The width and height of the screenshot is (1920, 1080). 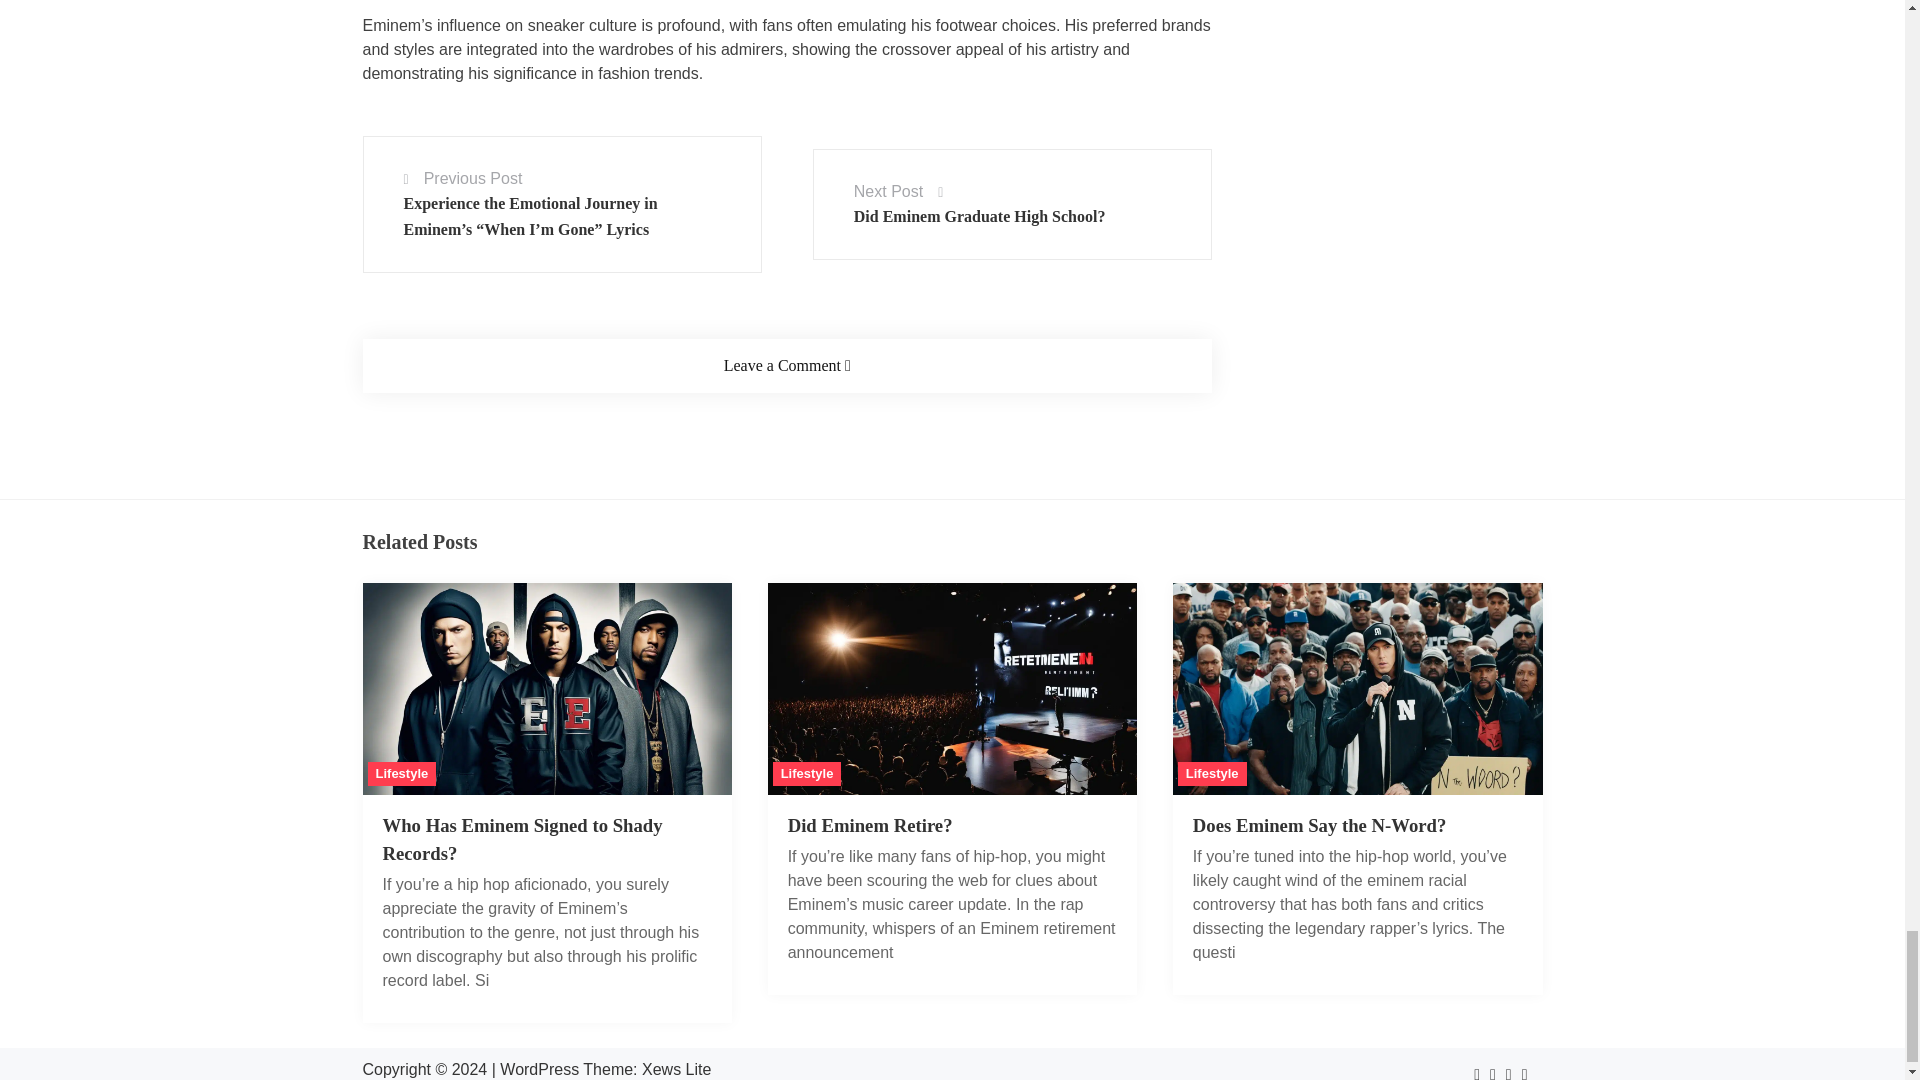 What do you see at coordinates (402, 774) in the screenshot?
I see `Lifestyle` at bounding box center [402, 774].